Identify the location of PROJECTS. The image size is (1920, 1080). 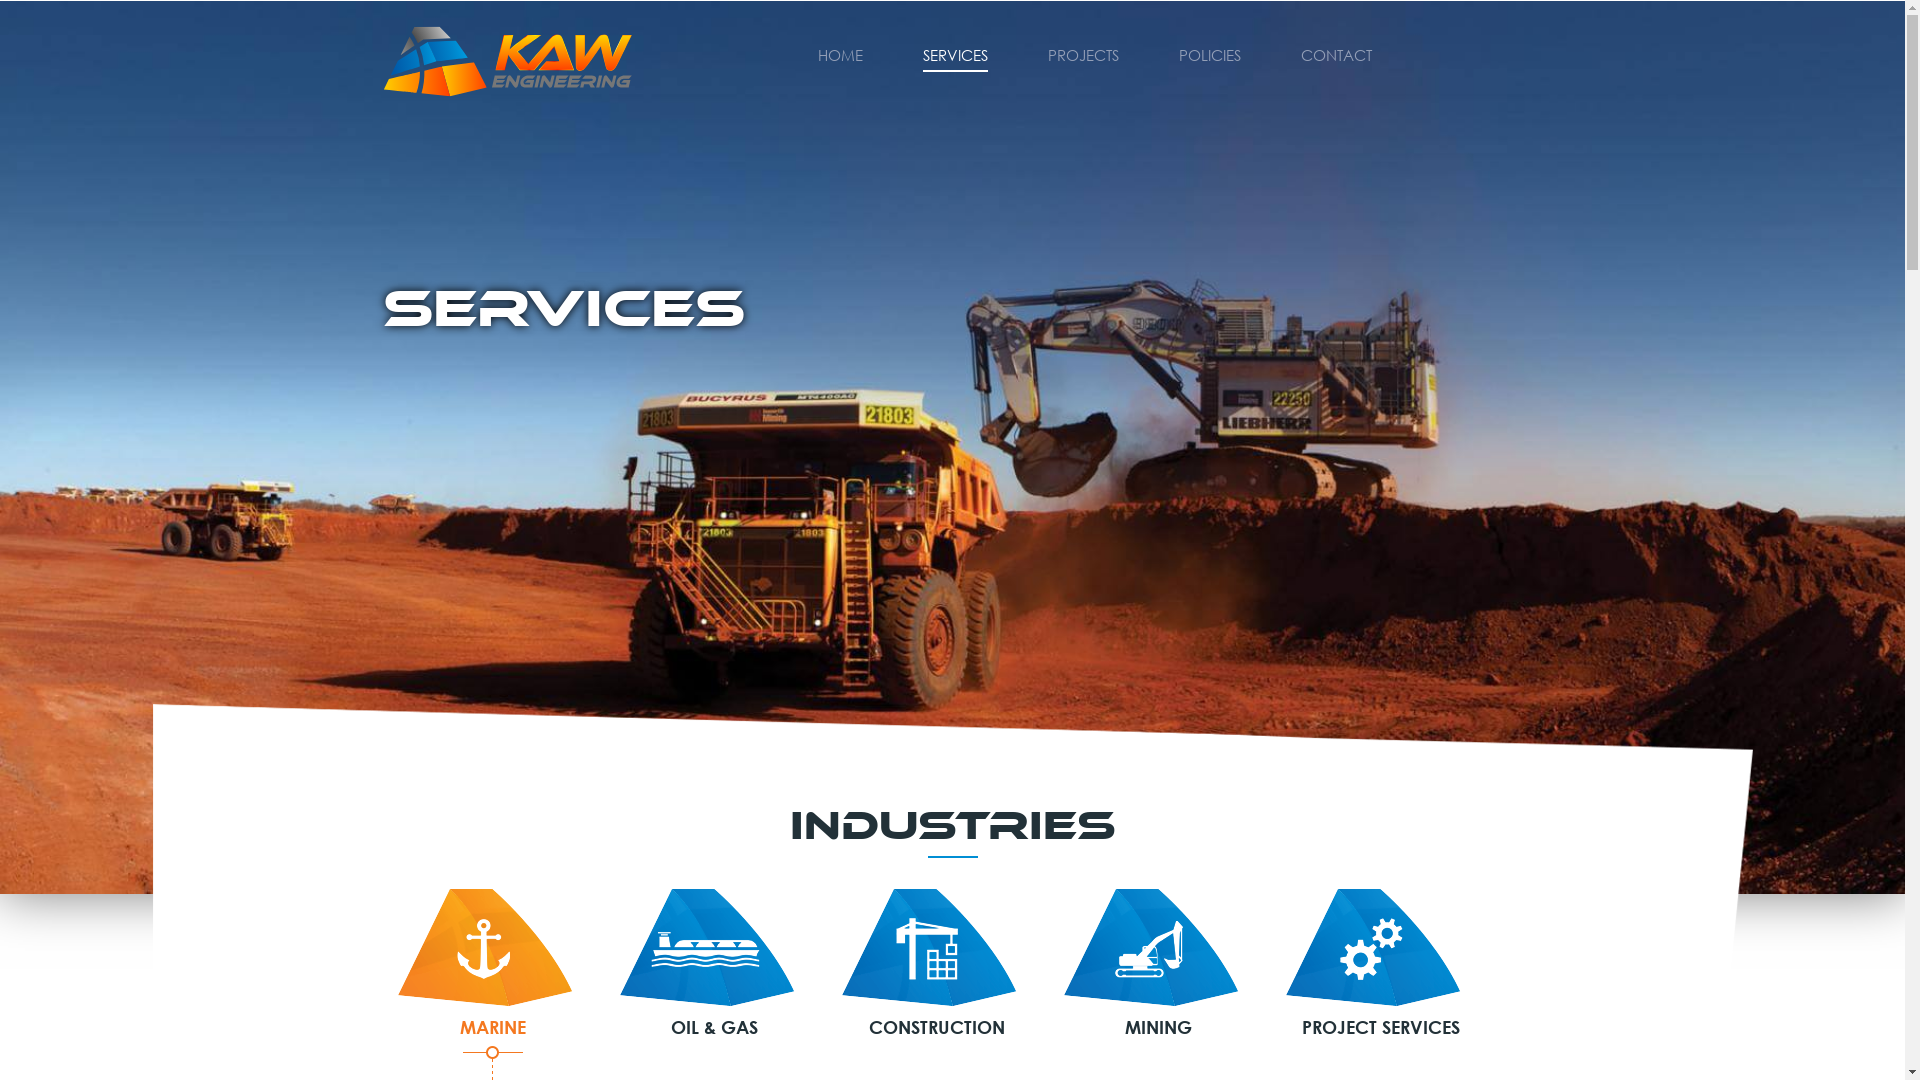
(1084, 54).